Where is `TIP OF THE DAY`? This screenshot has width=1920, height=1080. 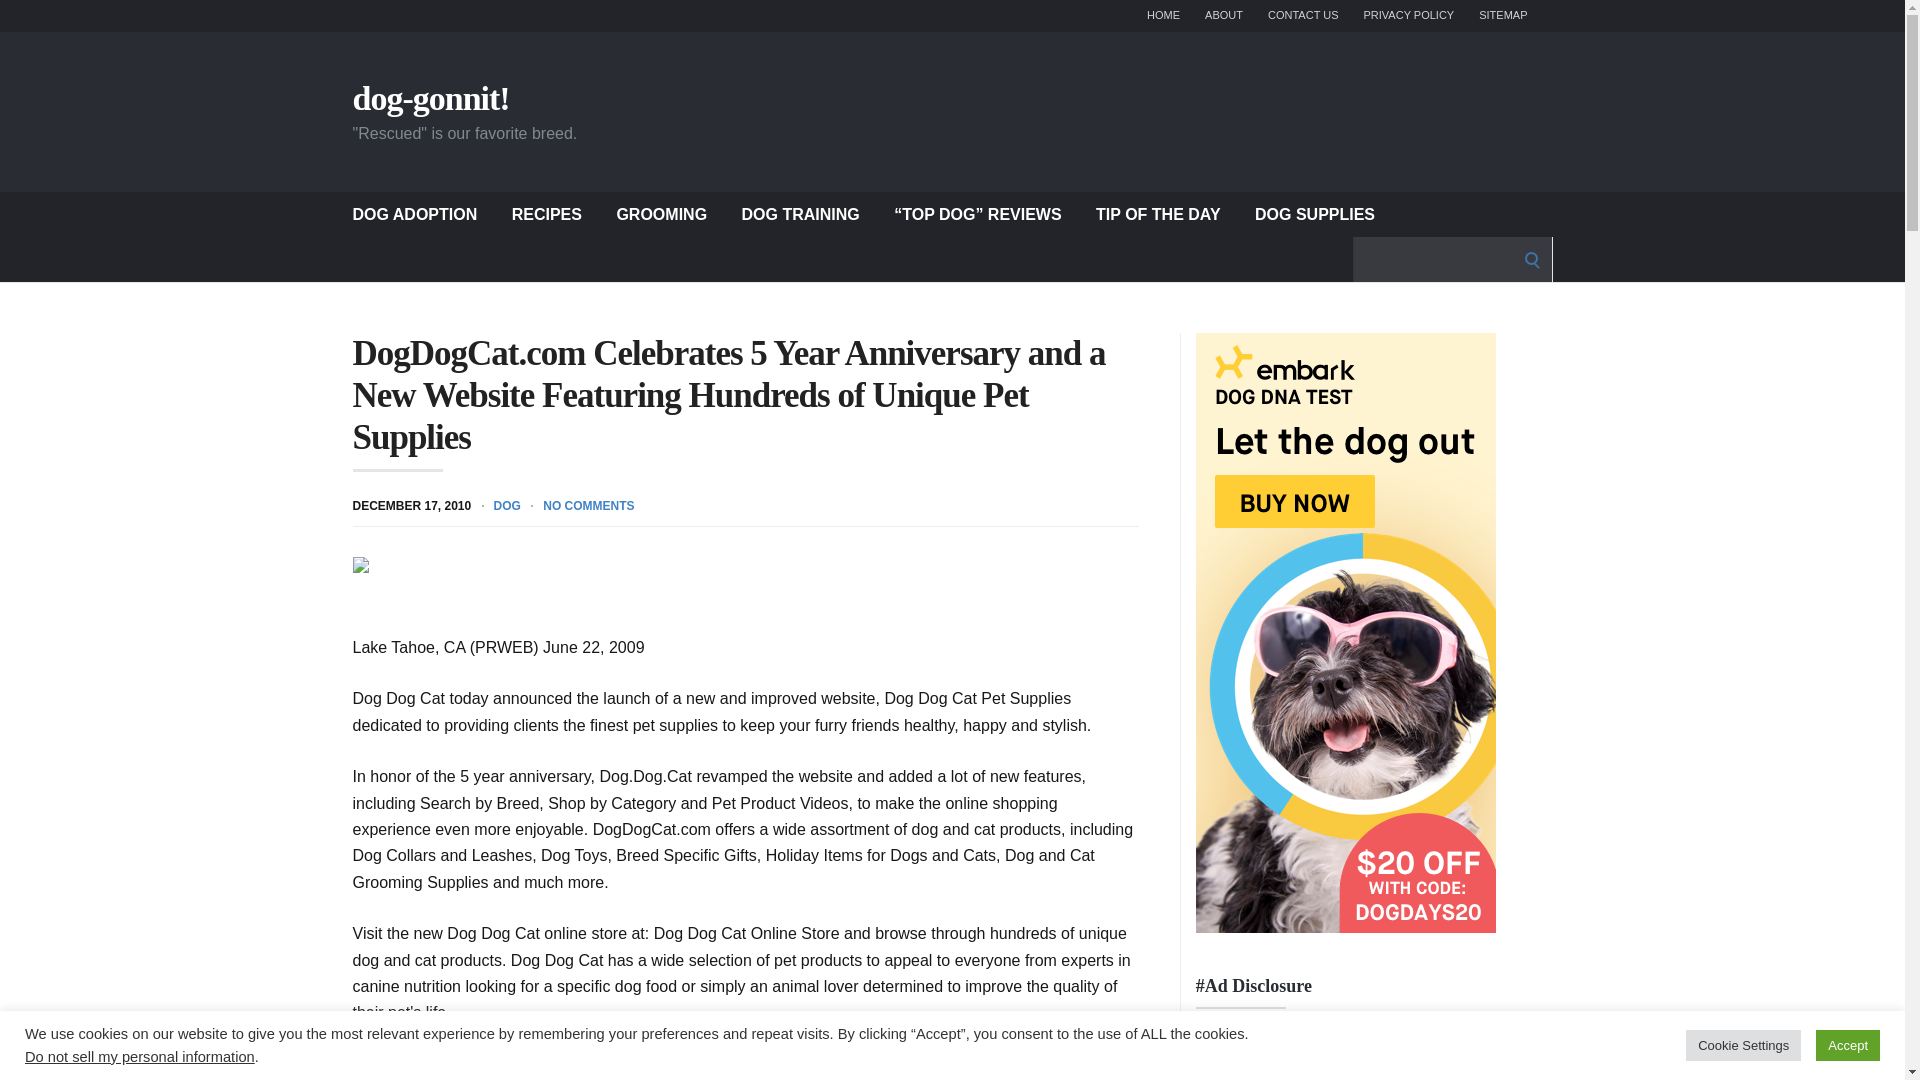 TIP OF THE DAY is located at coordinates (1158, 214).